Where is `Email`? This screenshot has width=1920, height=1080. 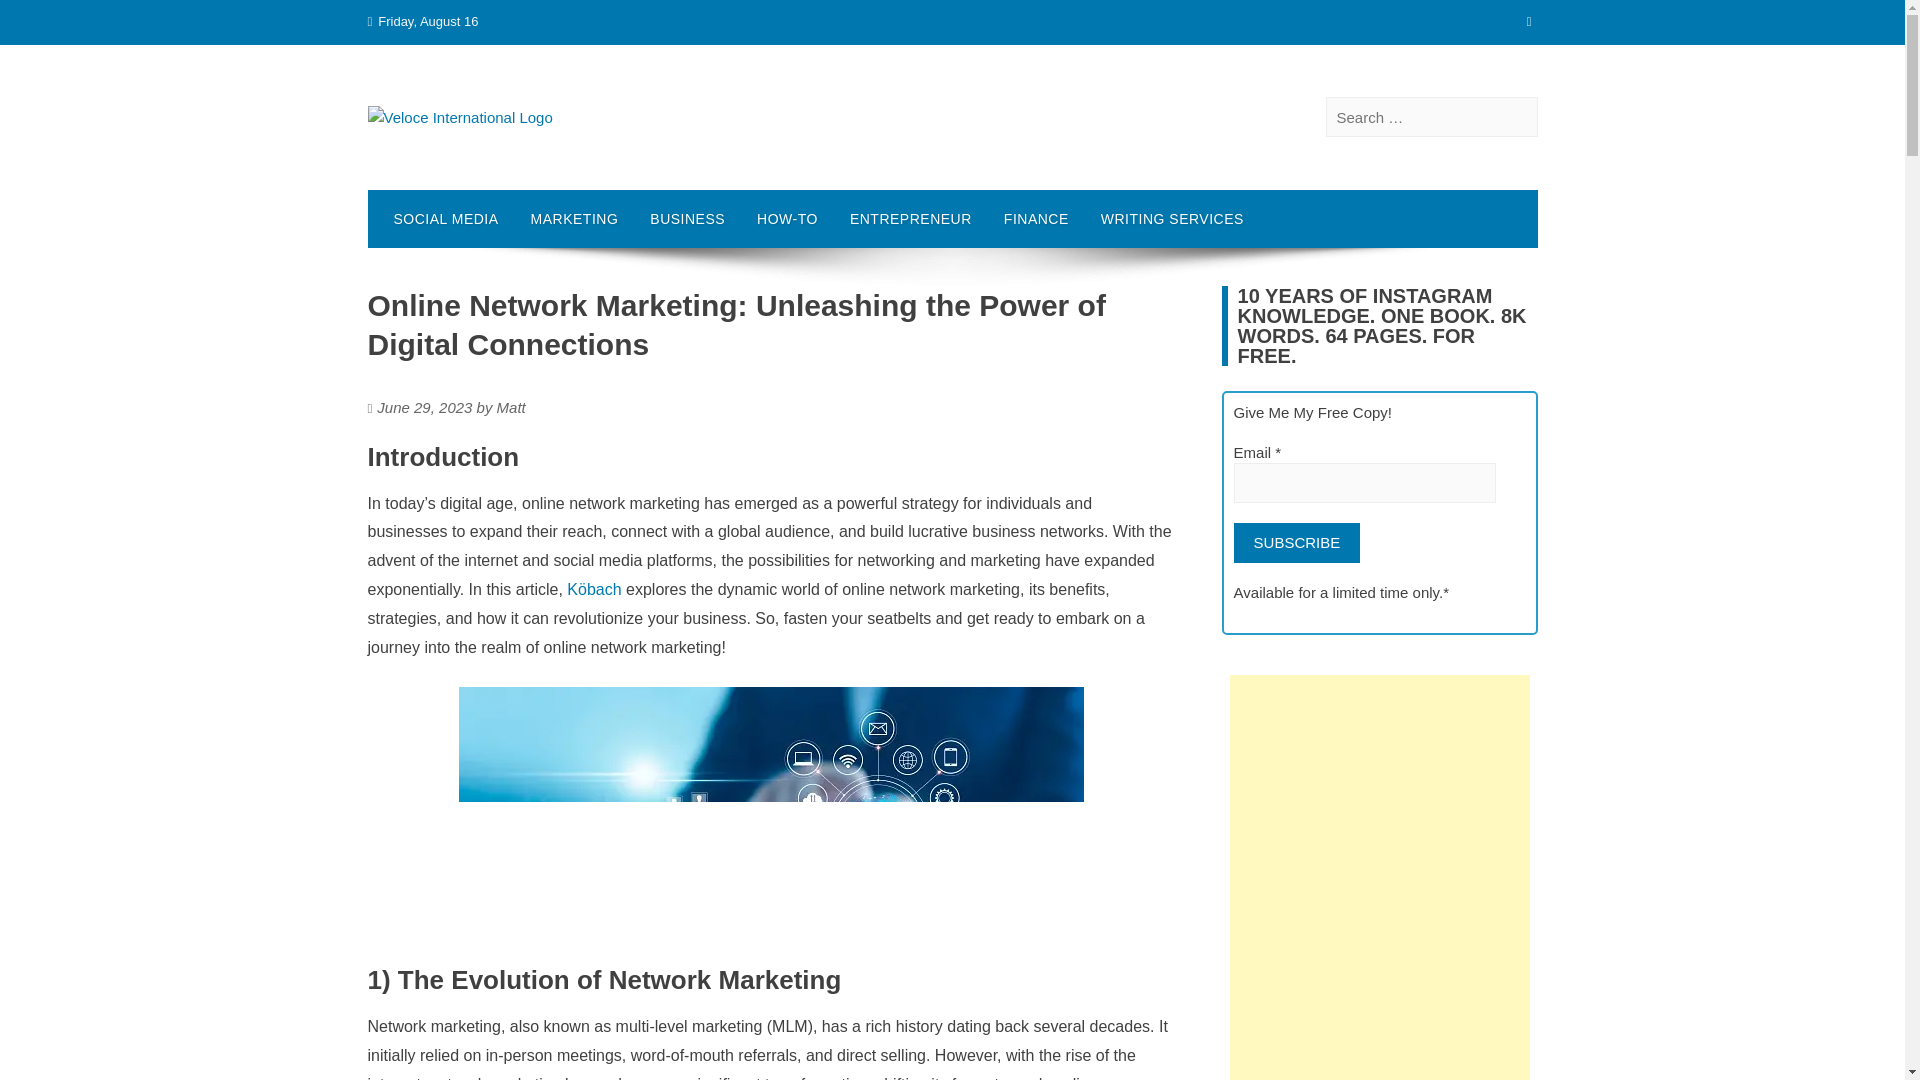 Email is located at coordinates (1366, 483).